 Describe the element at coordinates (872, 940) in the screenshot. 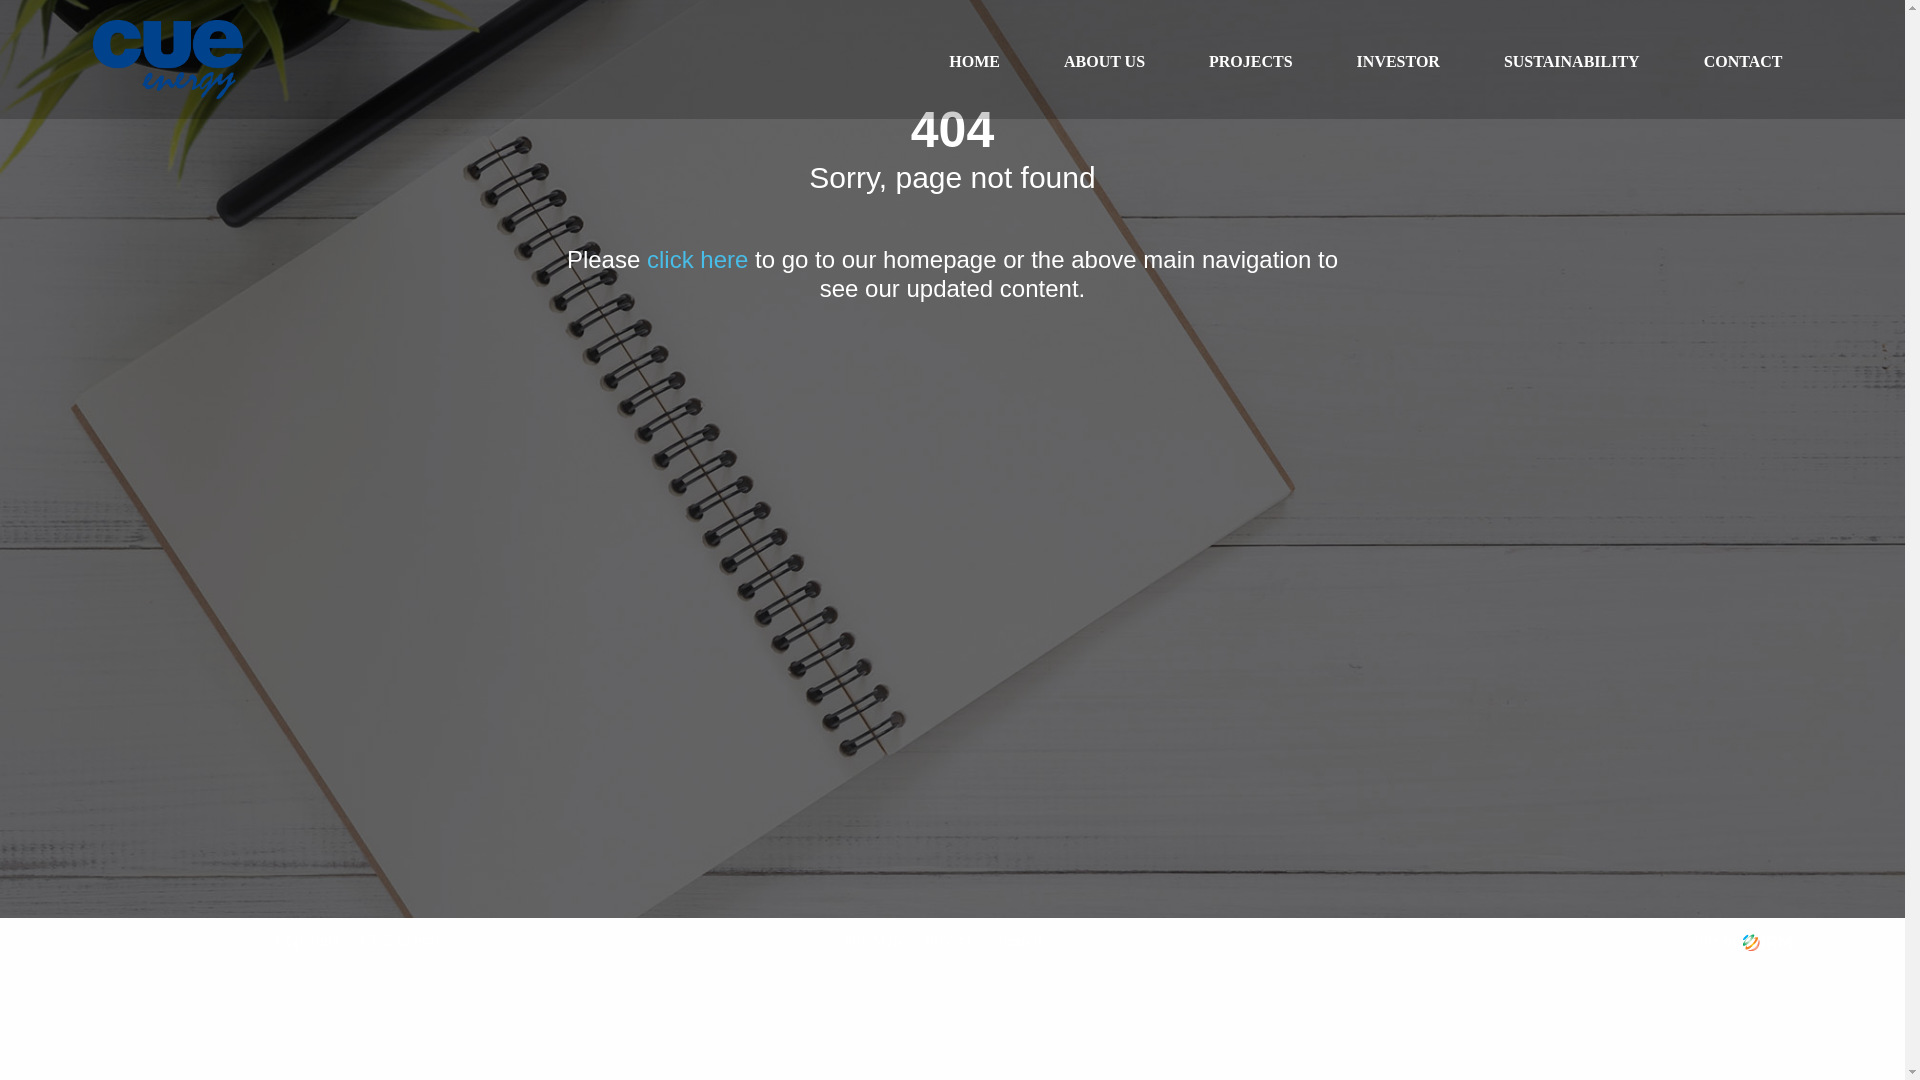

I see `Site Map` at that location.